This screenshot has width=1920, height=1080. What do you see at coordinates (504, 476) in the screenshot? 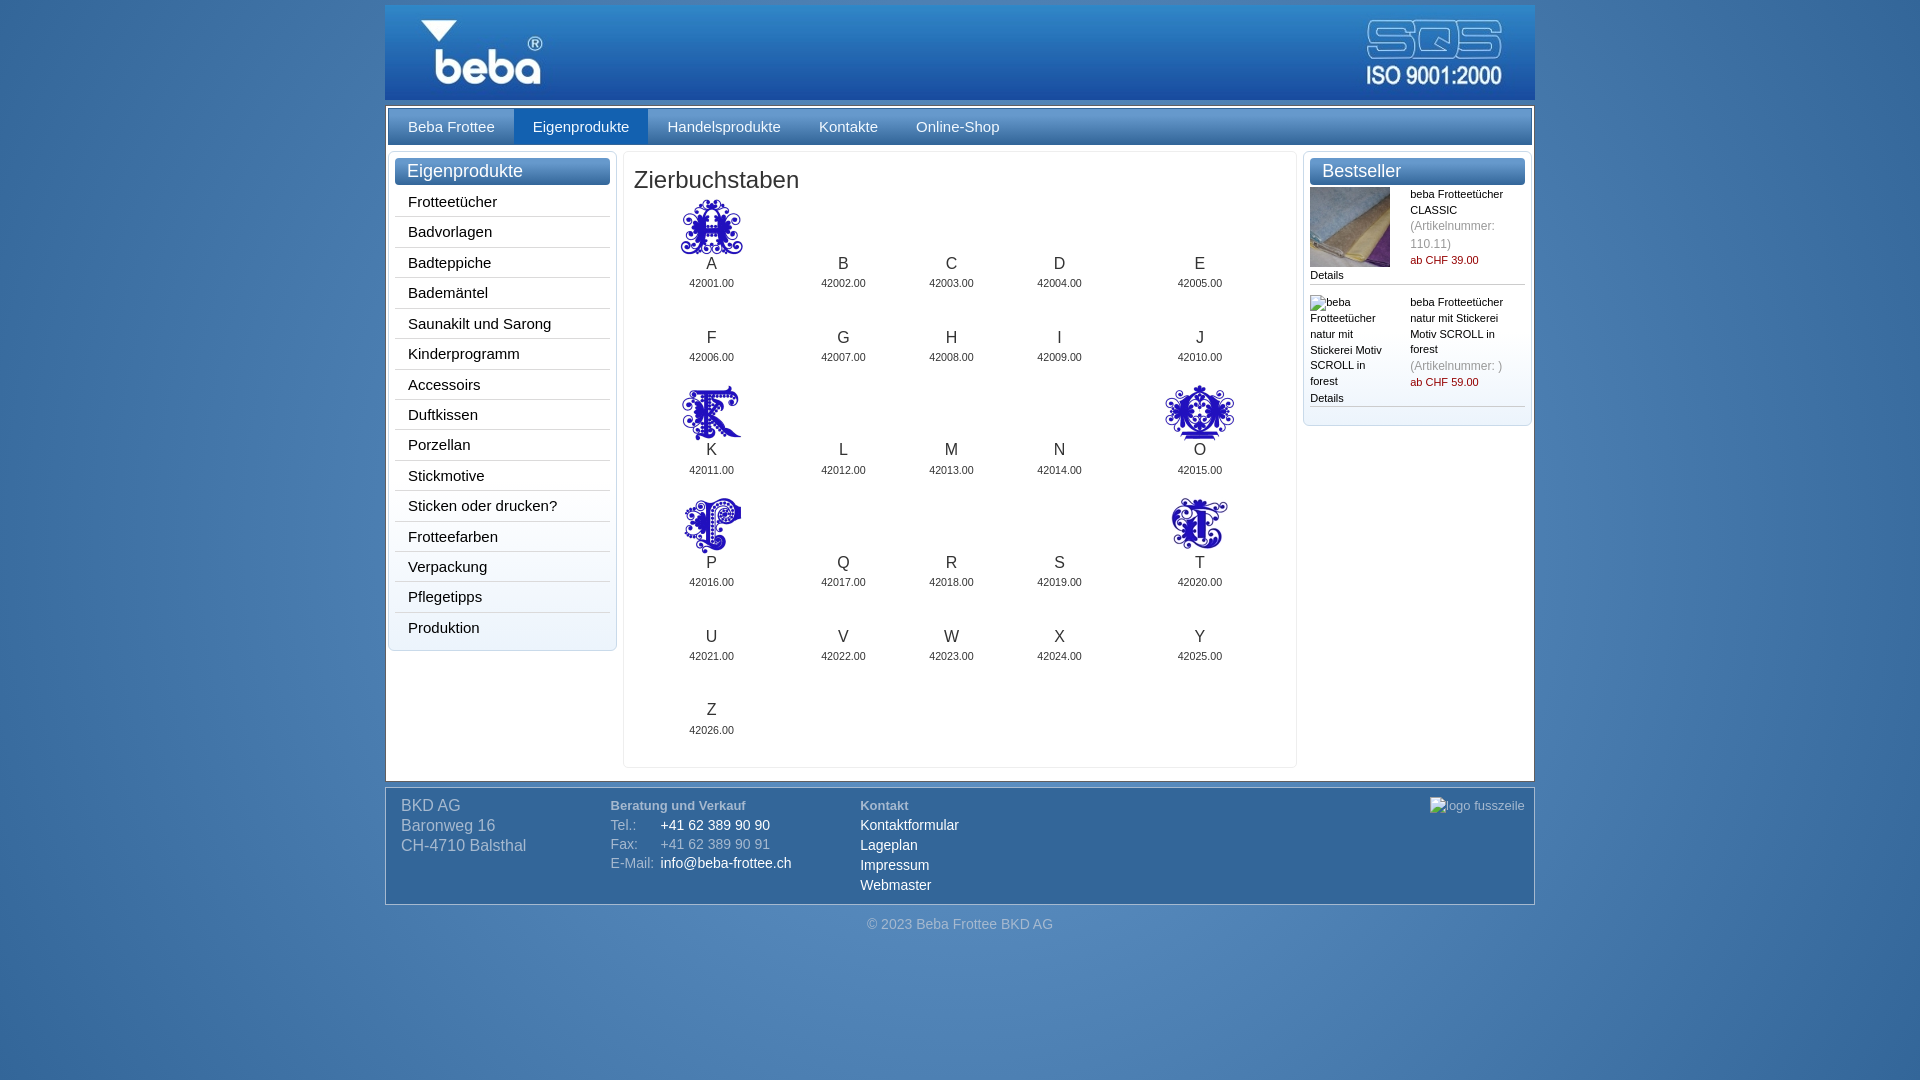
I see `Stickmotive` at bounding box center [504, 476].